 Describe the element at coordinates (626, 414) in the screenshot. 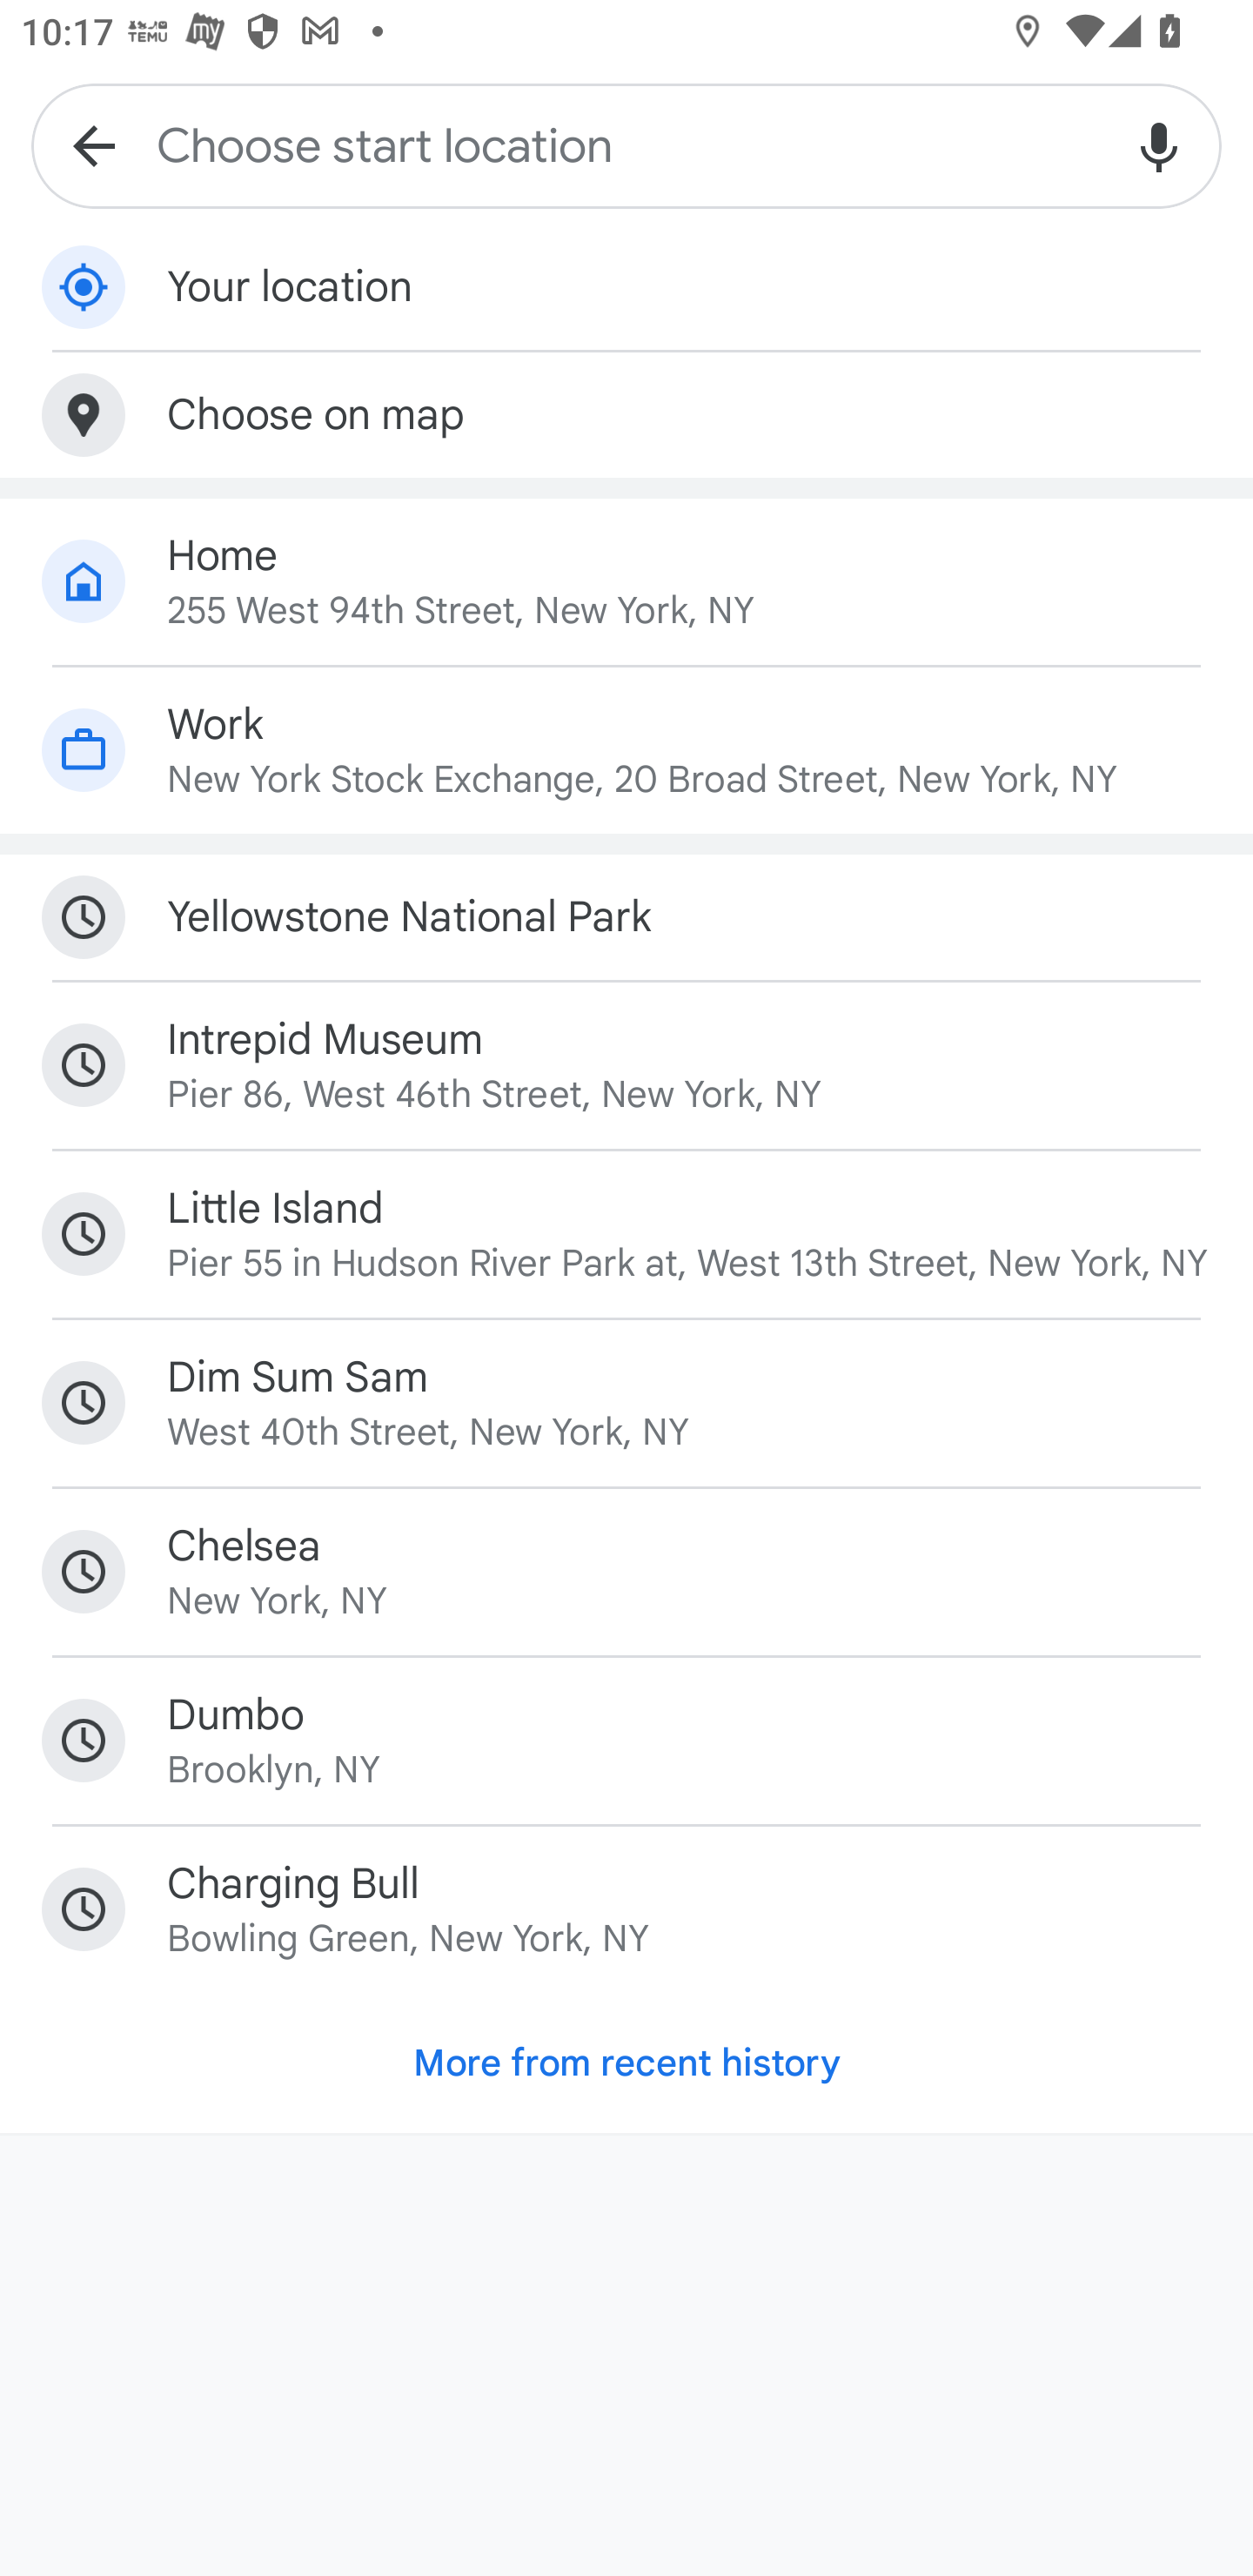

I see `Choose on map` at that location.